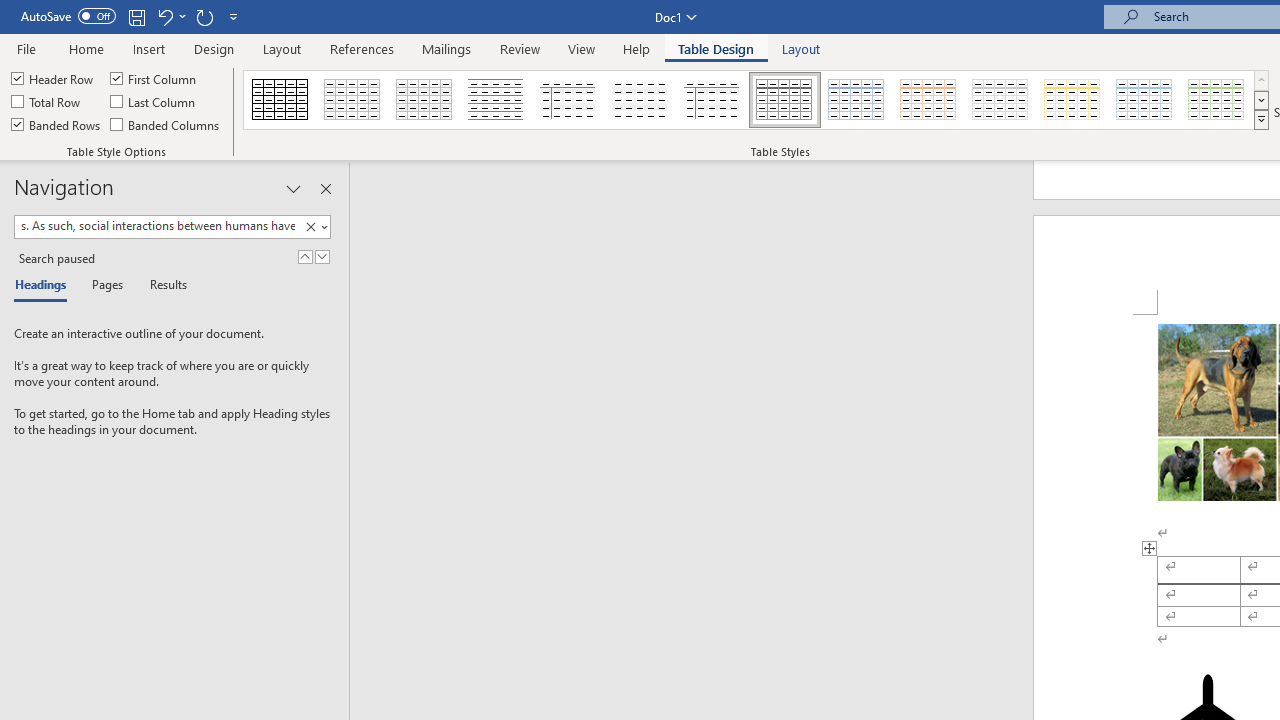 The image size is (1280, 720). Describe the element at coordinates (756, 100) in the screenshot. I see `AutomationID: TableStylesGalleryWord` at that location.